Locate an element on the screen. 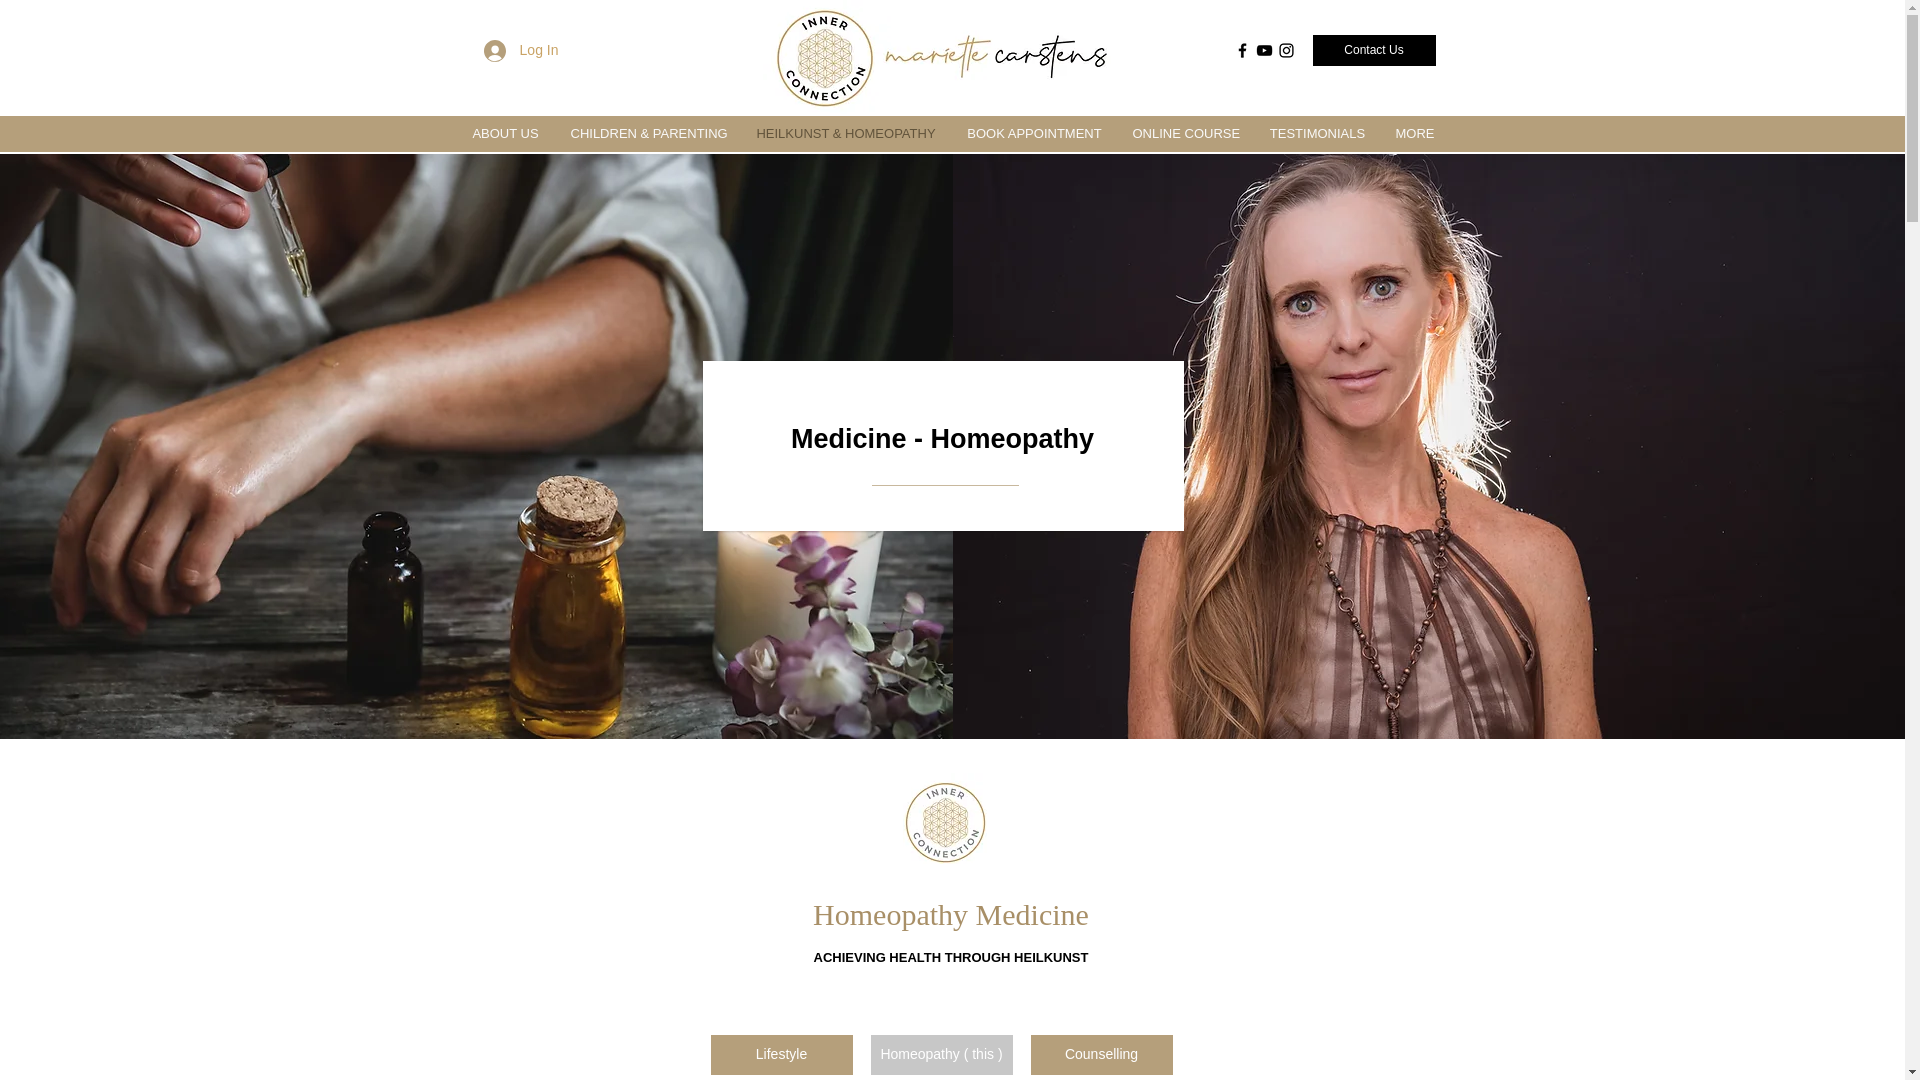  ONLINE COURSE is located at coordinates (1186, 133).